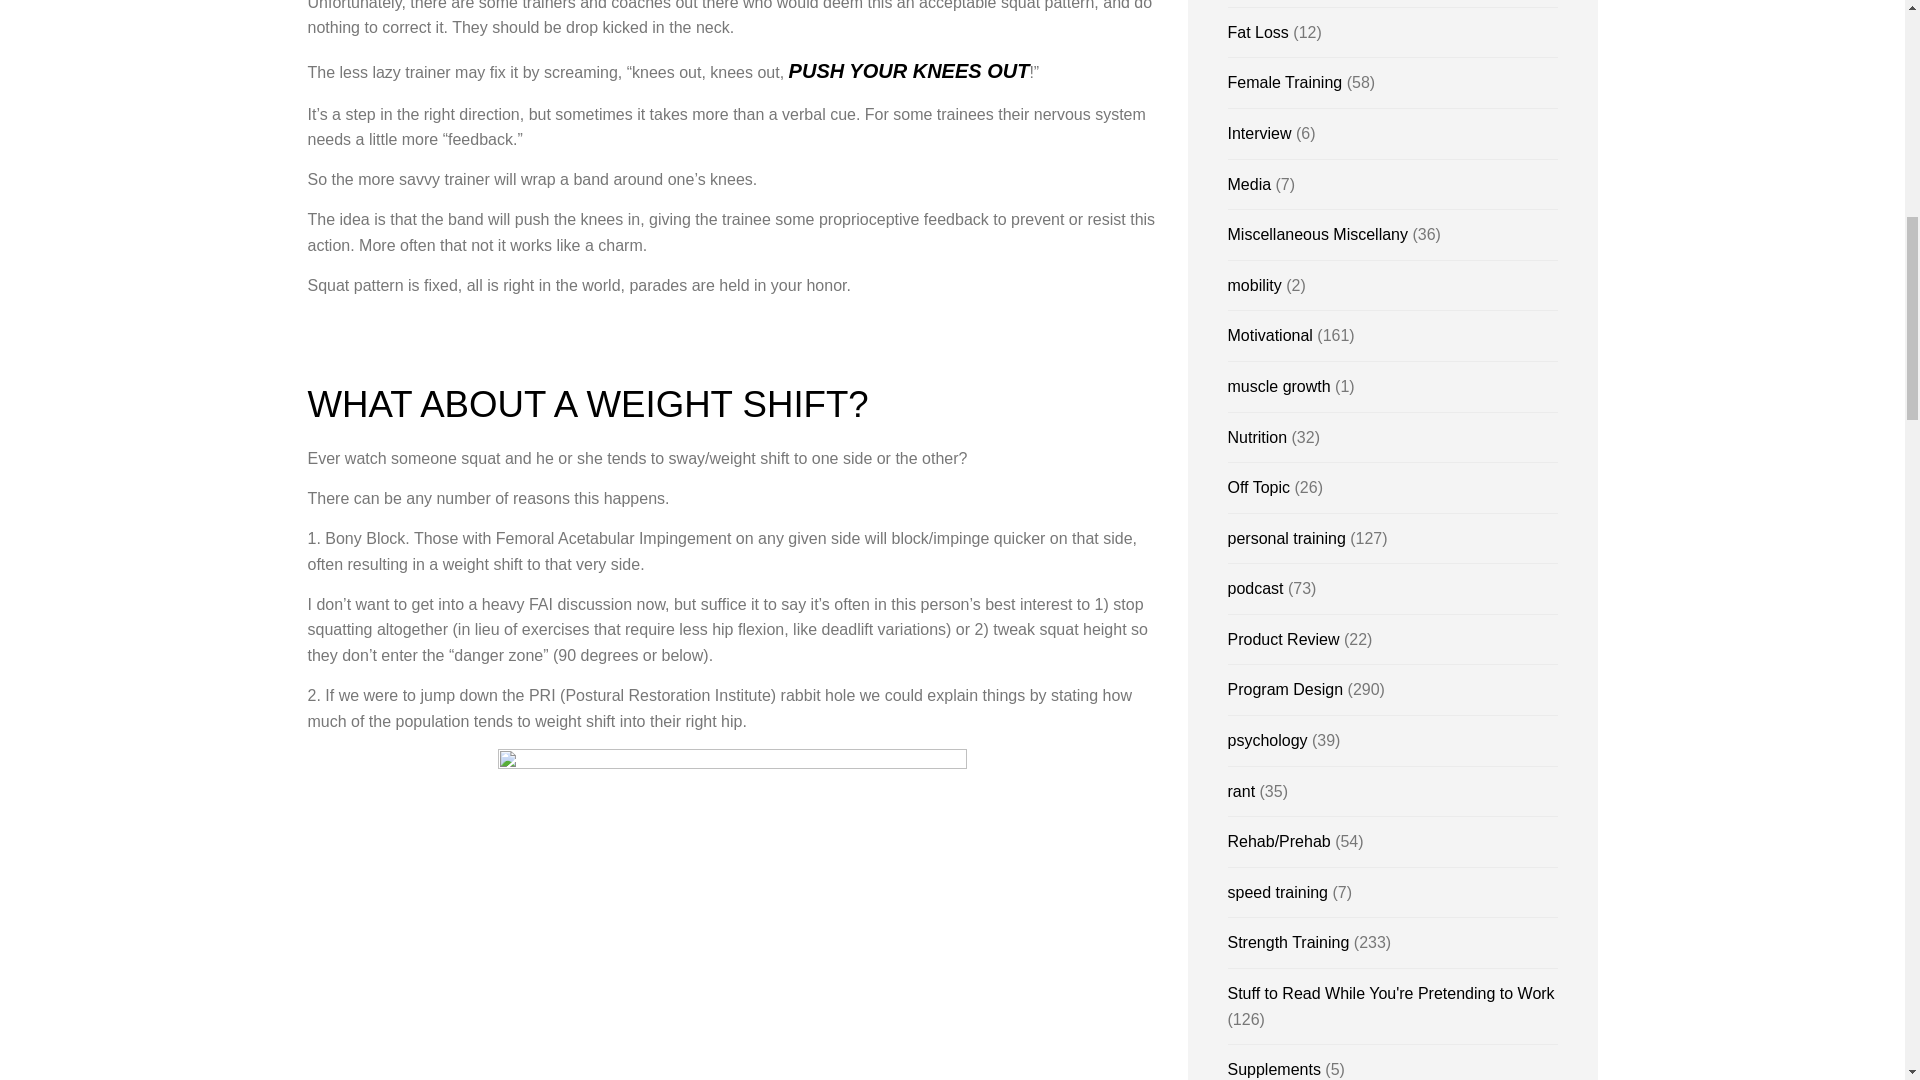  I want to click on Off Topic, so click(1259, 487).